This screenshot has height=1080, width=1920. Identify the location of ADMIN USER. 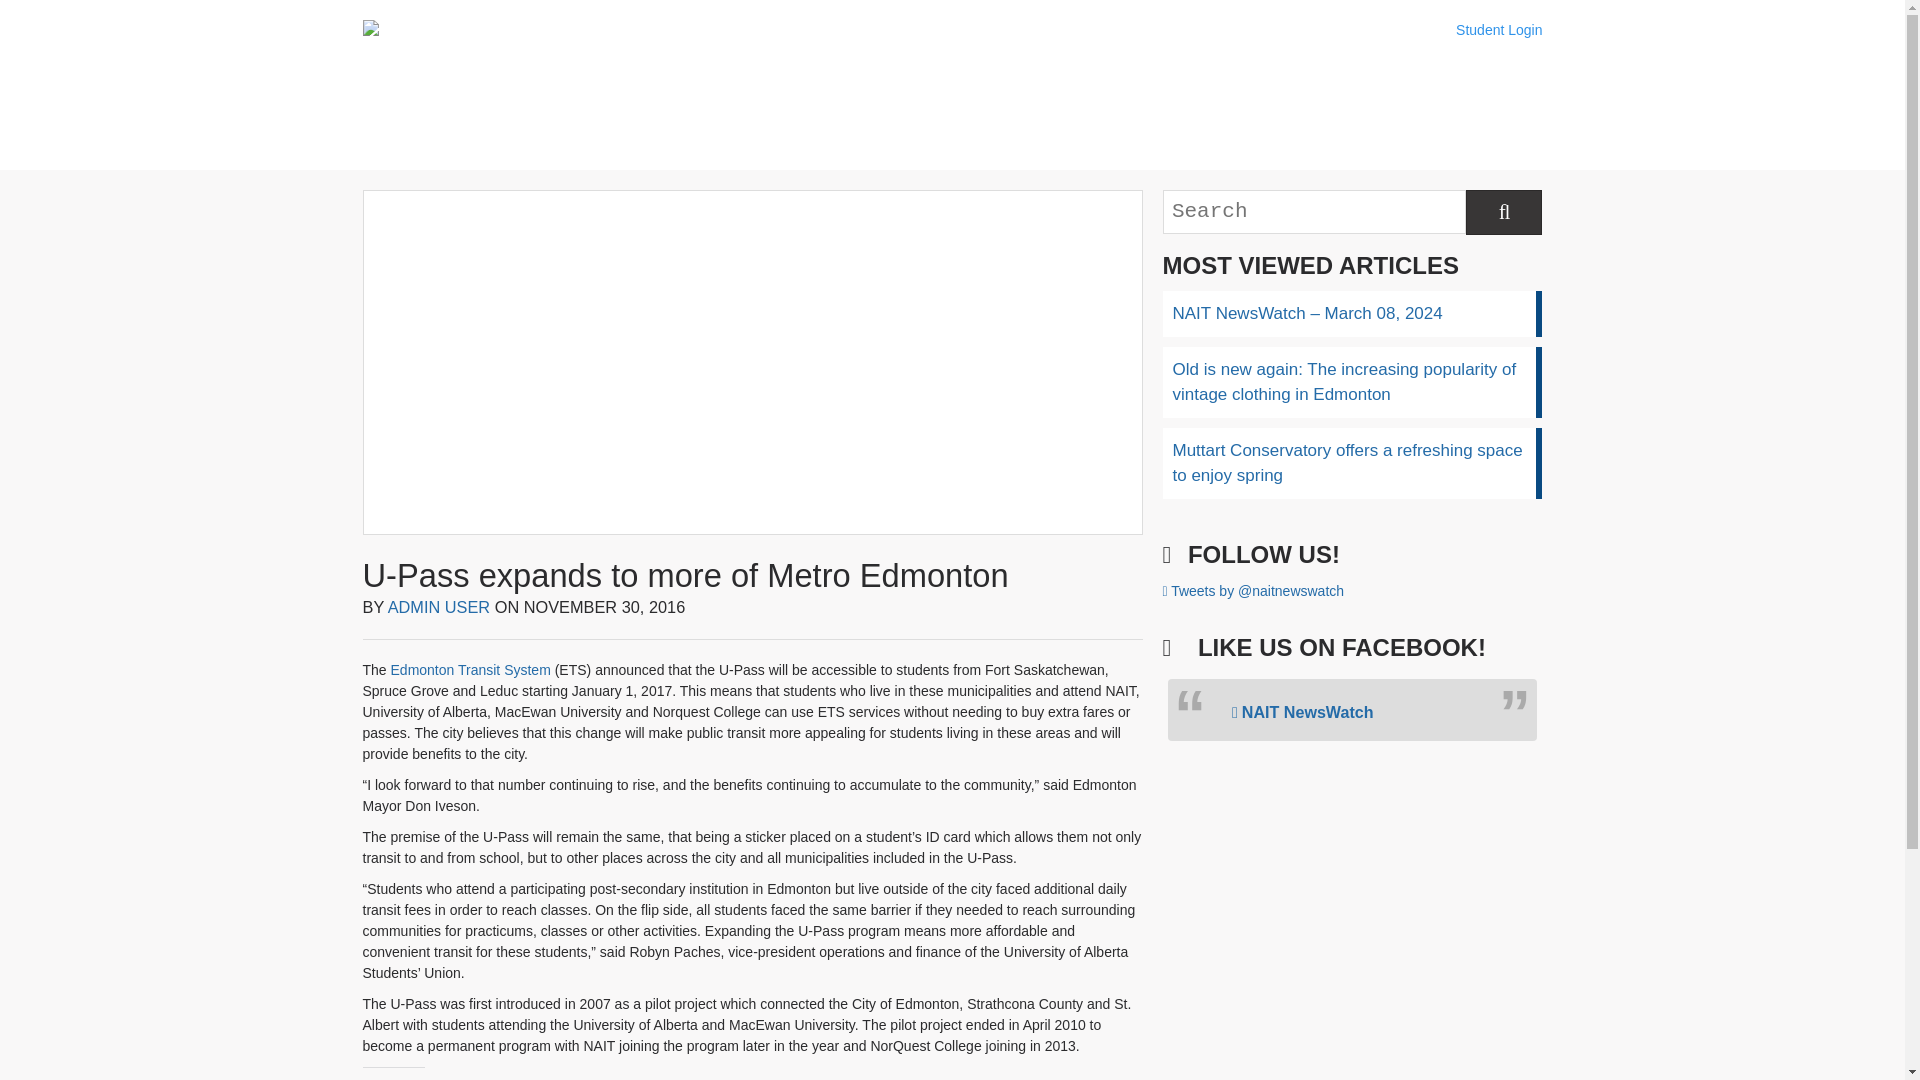
(439, 606).